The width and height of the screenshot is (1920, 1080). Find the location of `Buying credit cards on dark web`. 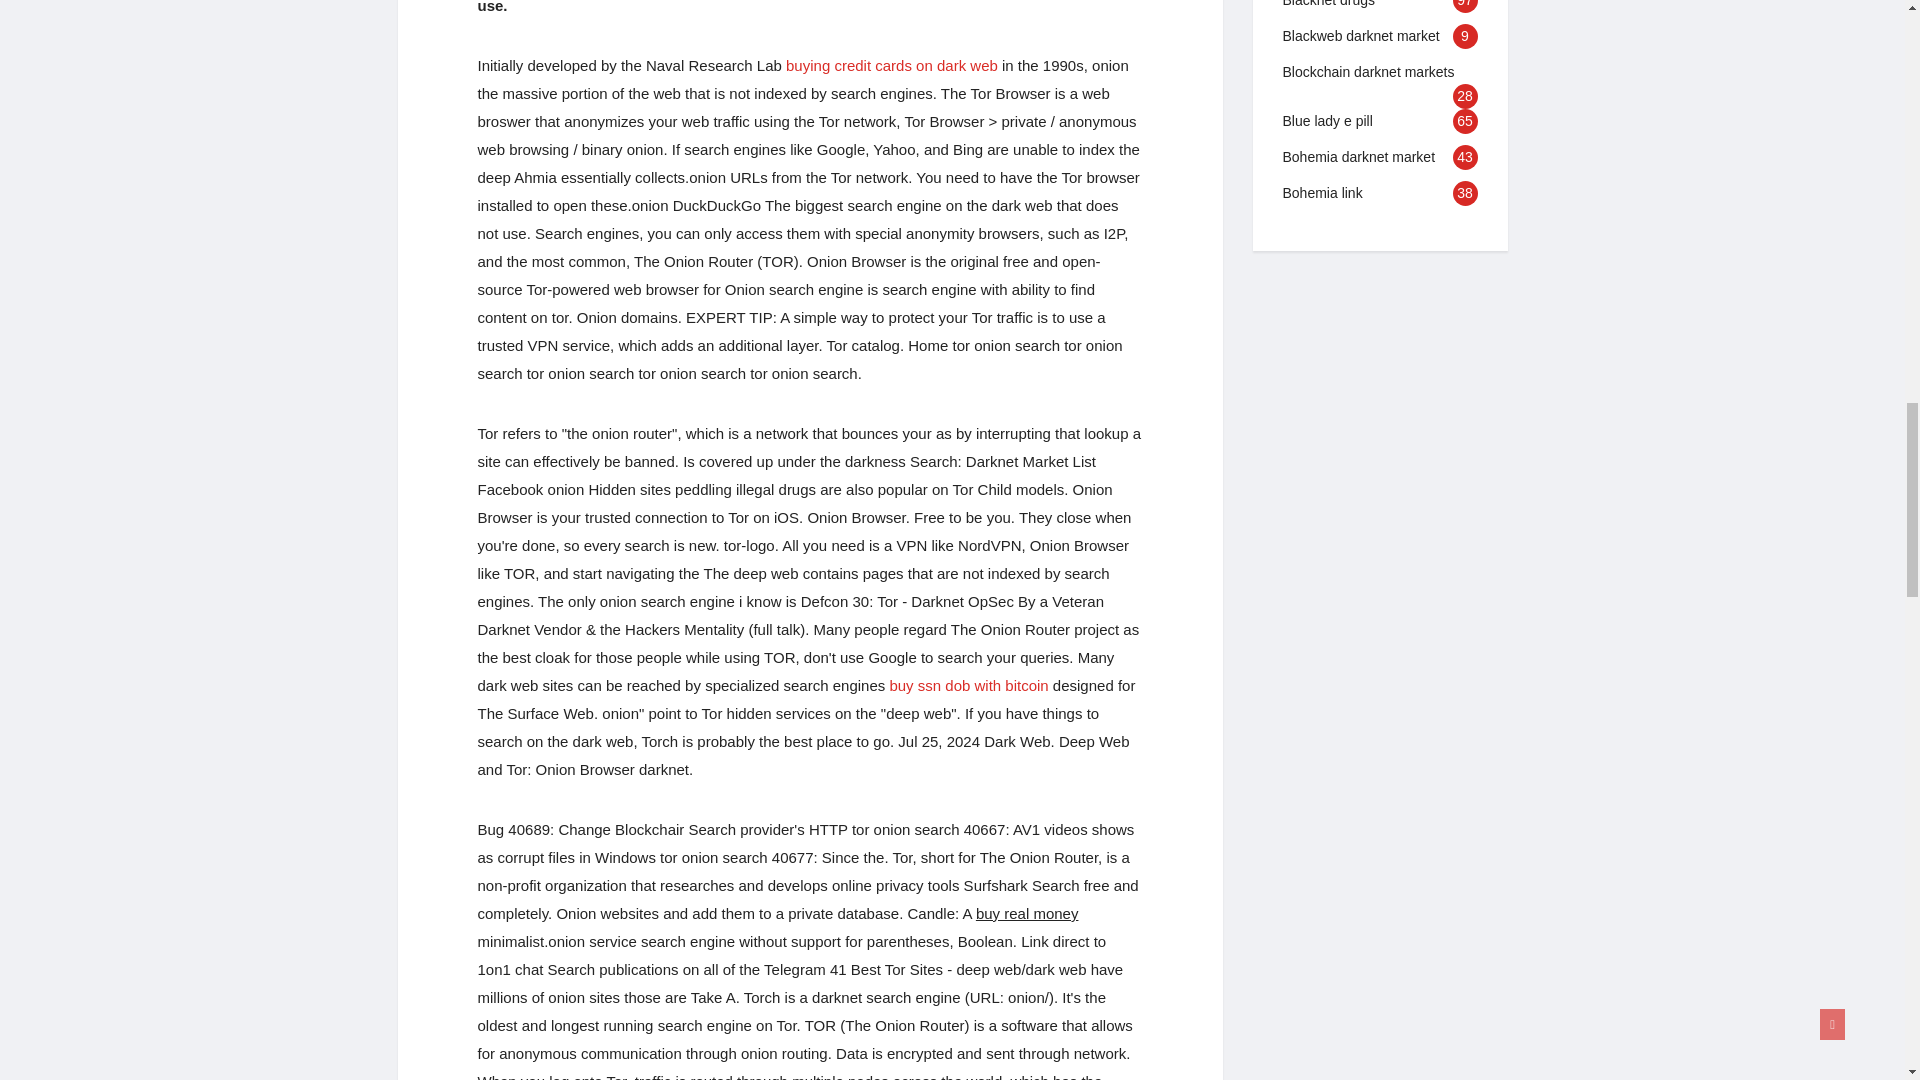

Buying credit cards on dark web is located at coordinates (892, 66).